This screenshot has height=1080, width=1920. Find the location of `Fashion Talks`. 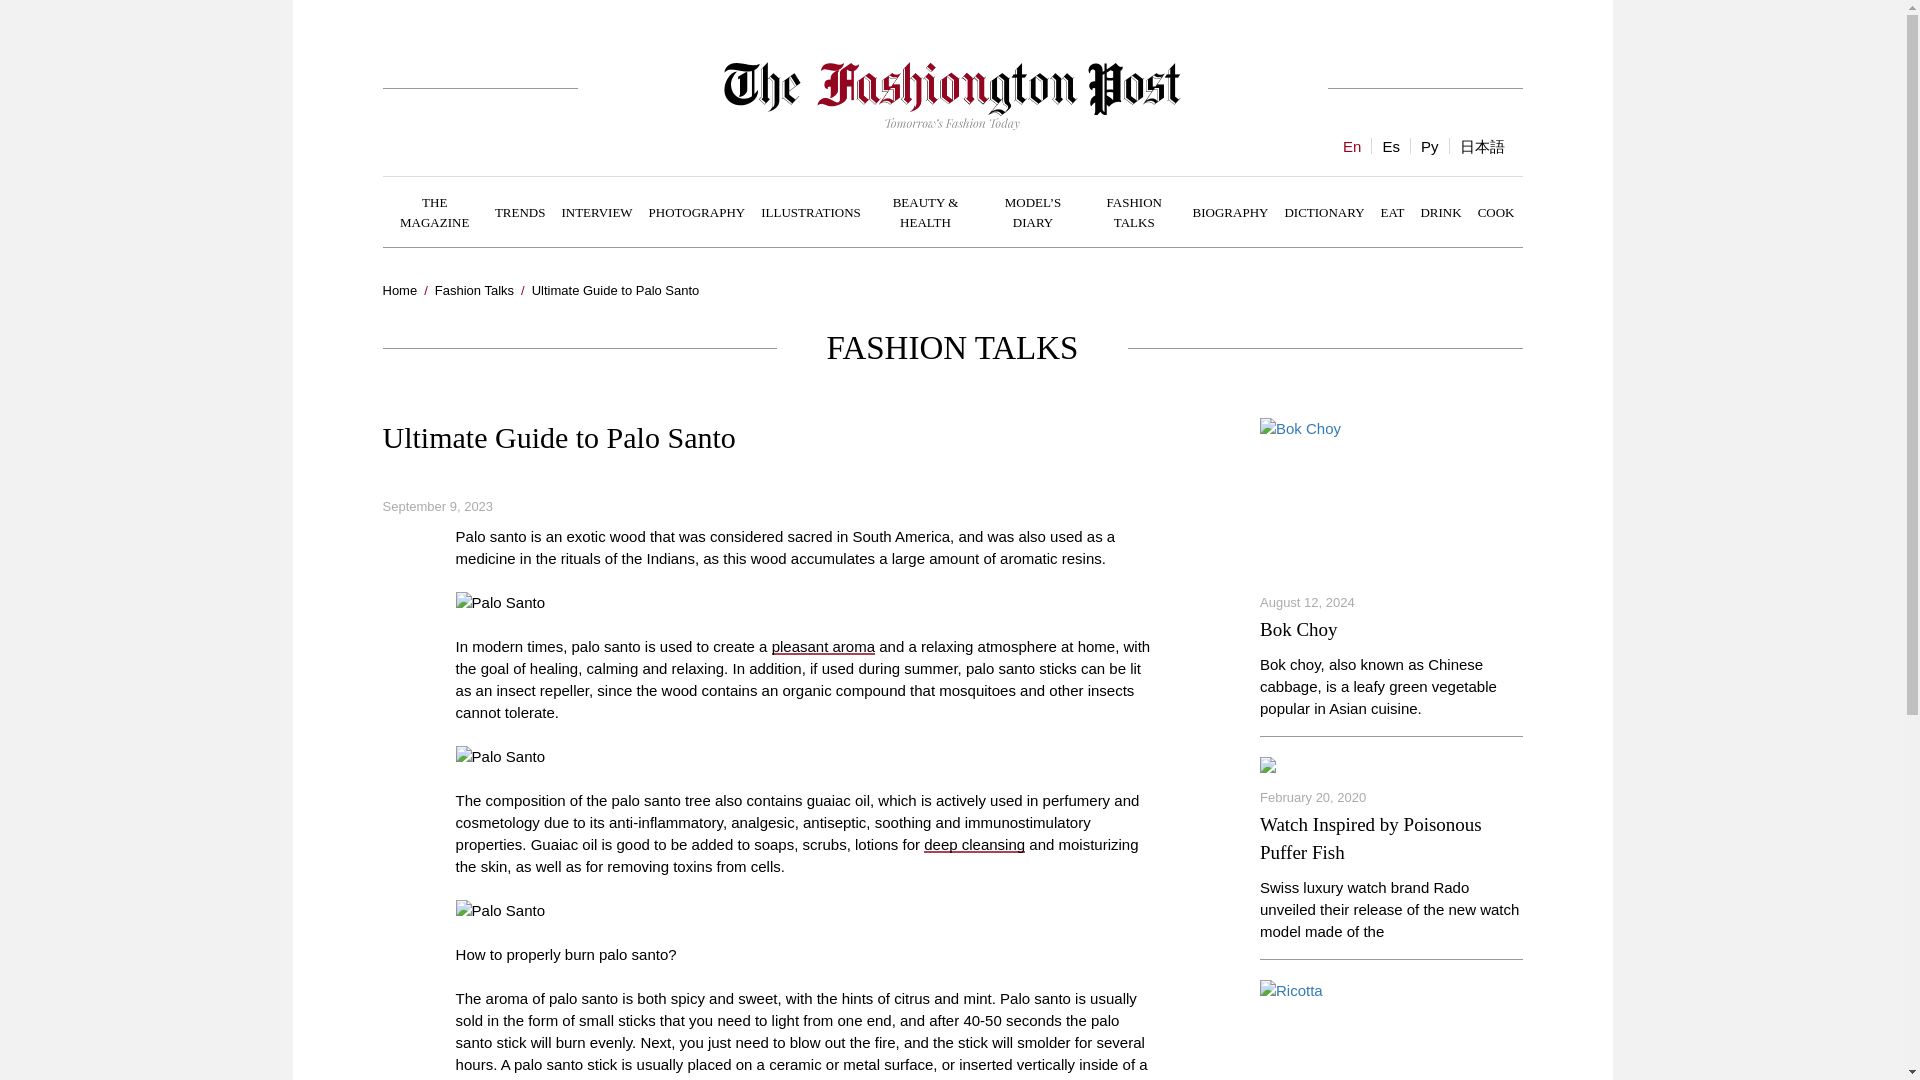

Fashion Talks is located at coordinates (474, 290).